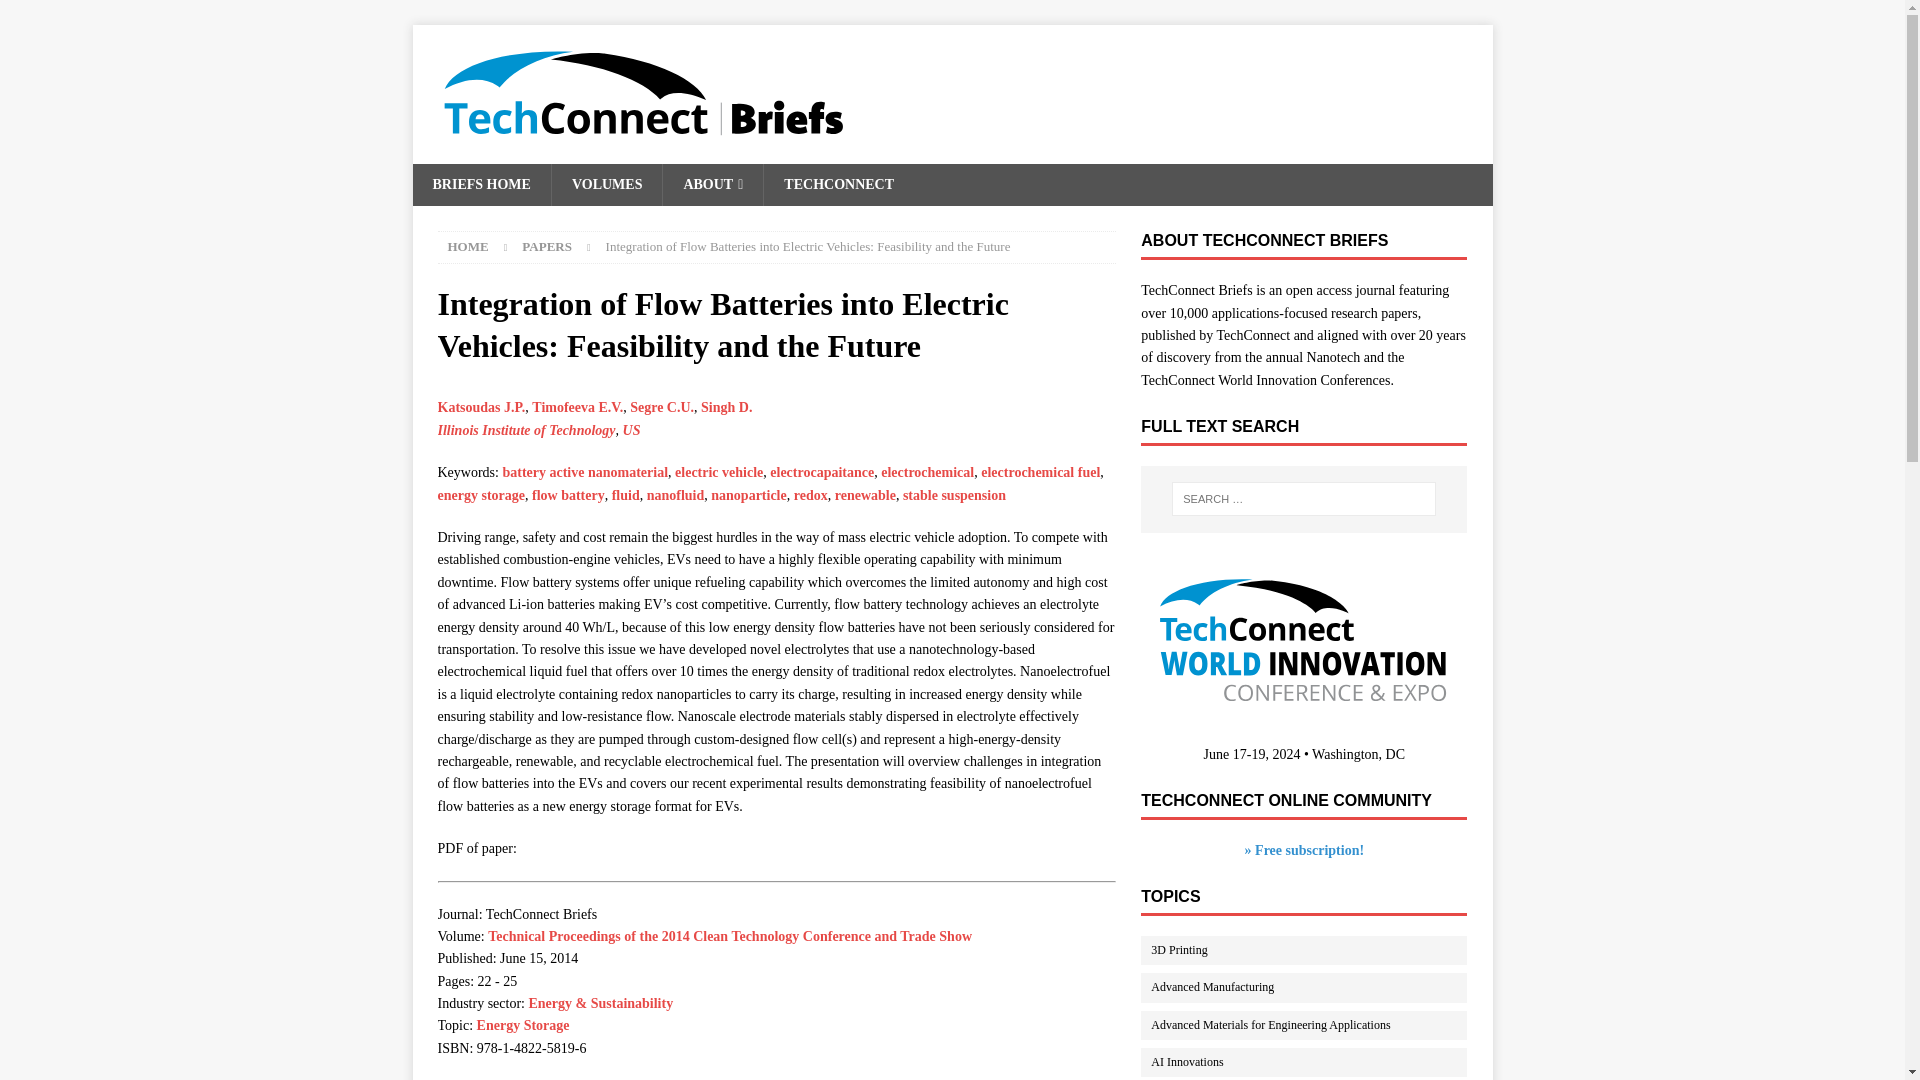  Describe the element at coordinates (523, 1025) in the screenshot. I see `Energy Storage` at that location.